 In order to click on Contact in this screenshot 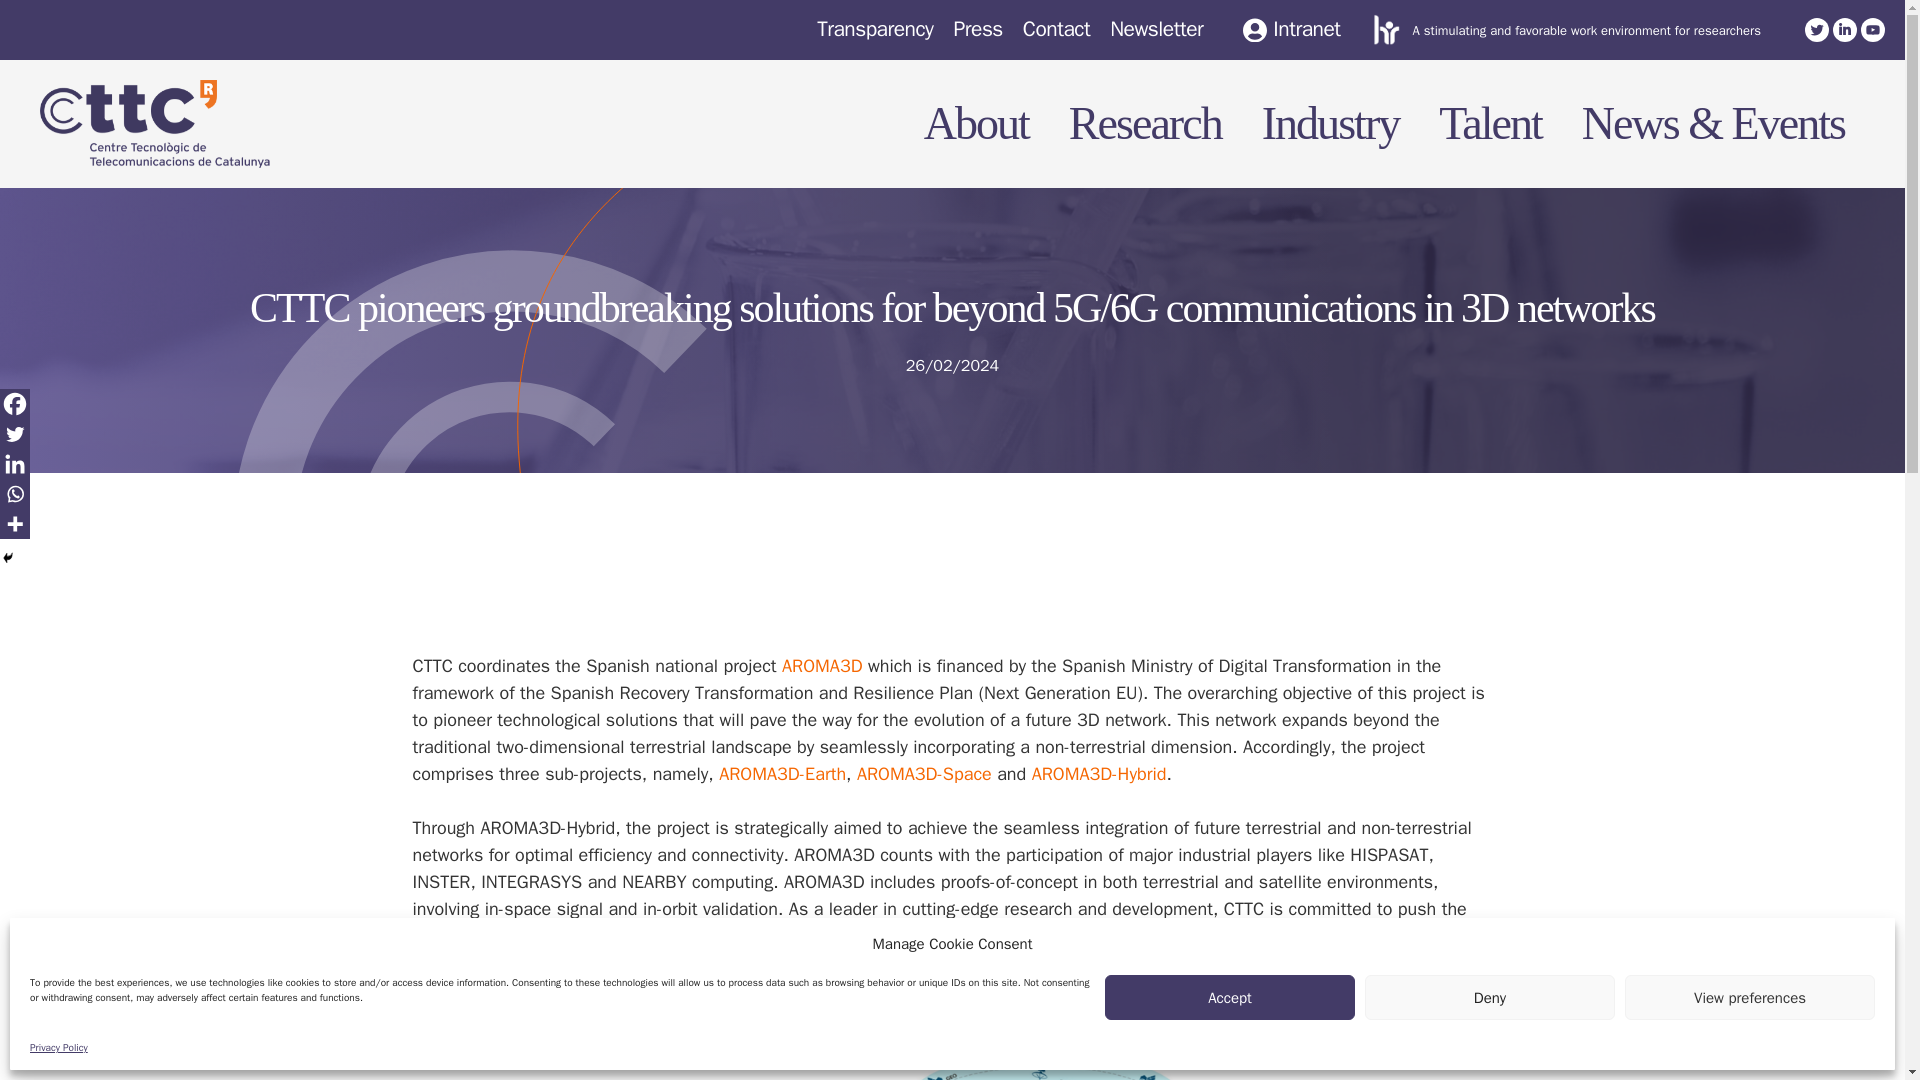, I will do `click(1056, 29)`.